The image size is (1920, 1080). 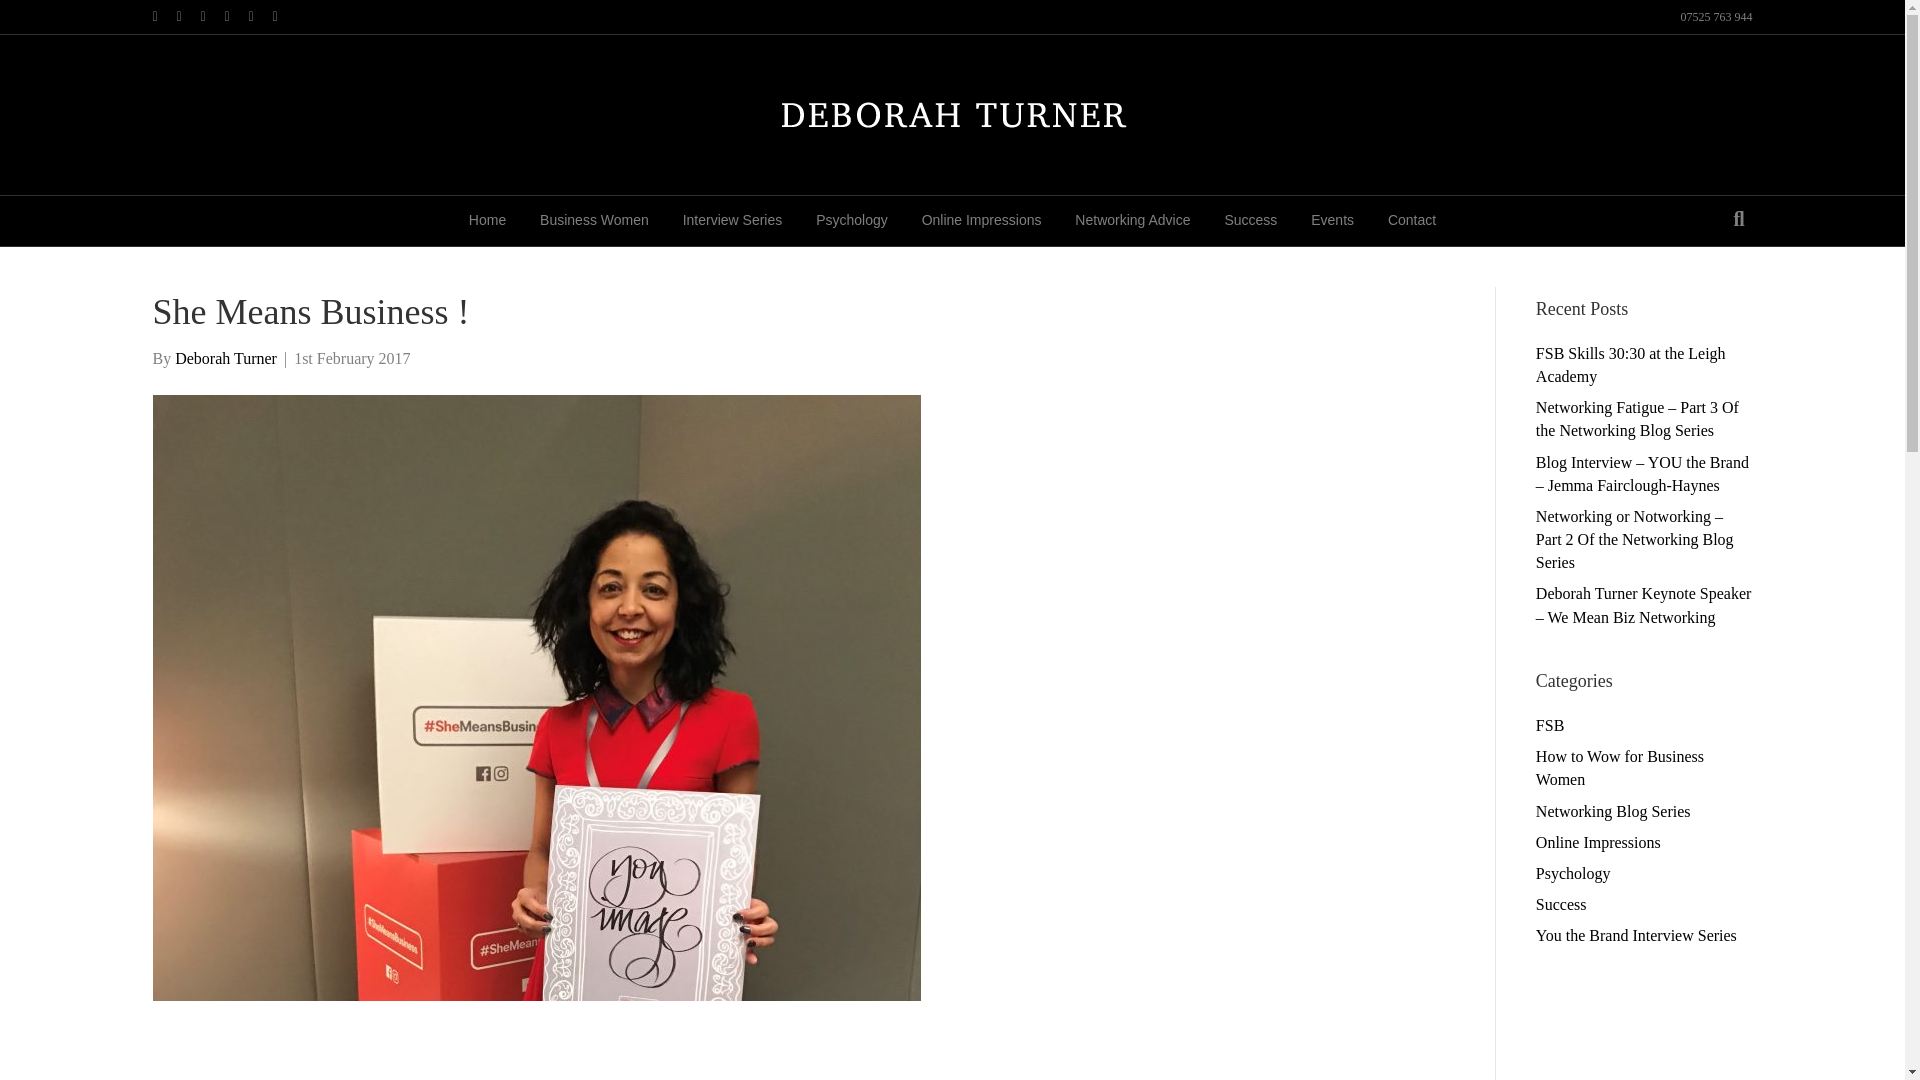 I want to click on Events, so click(x=1332, y=220).